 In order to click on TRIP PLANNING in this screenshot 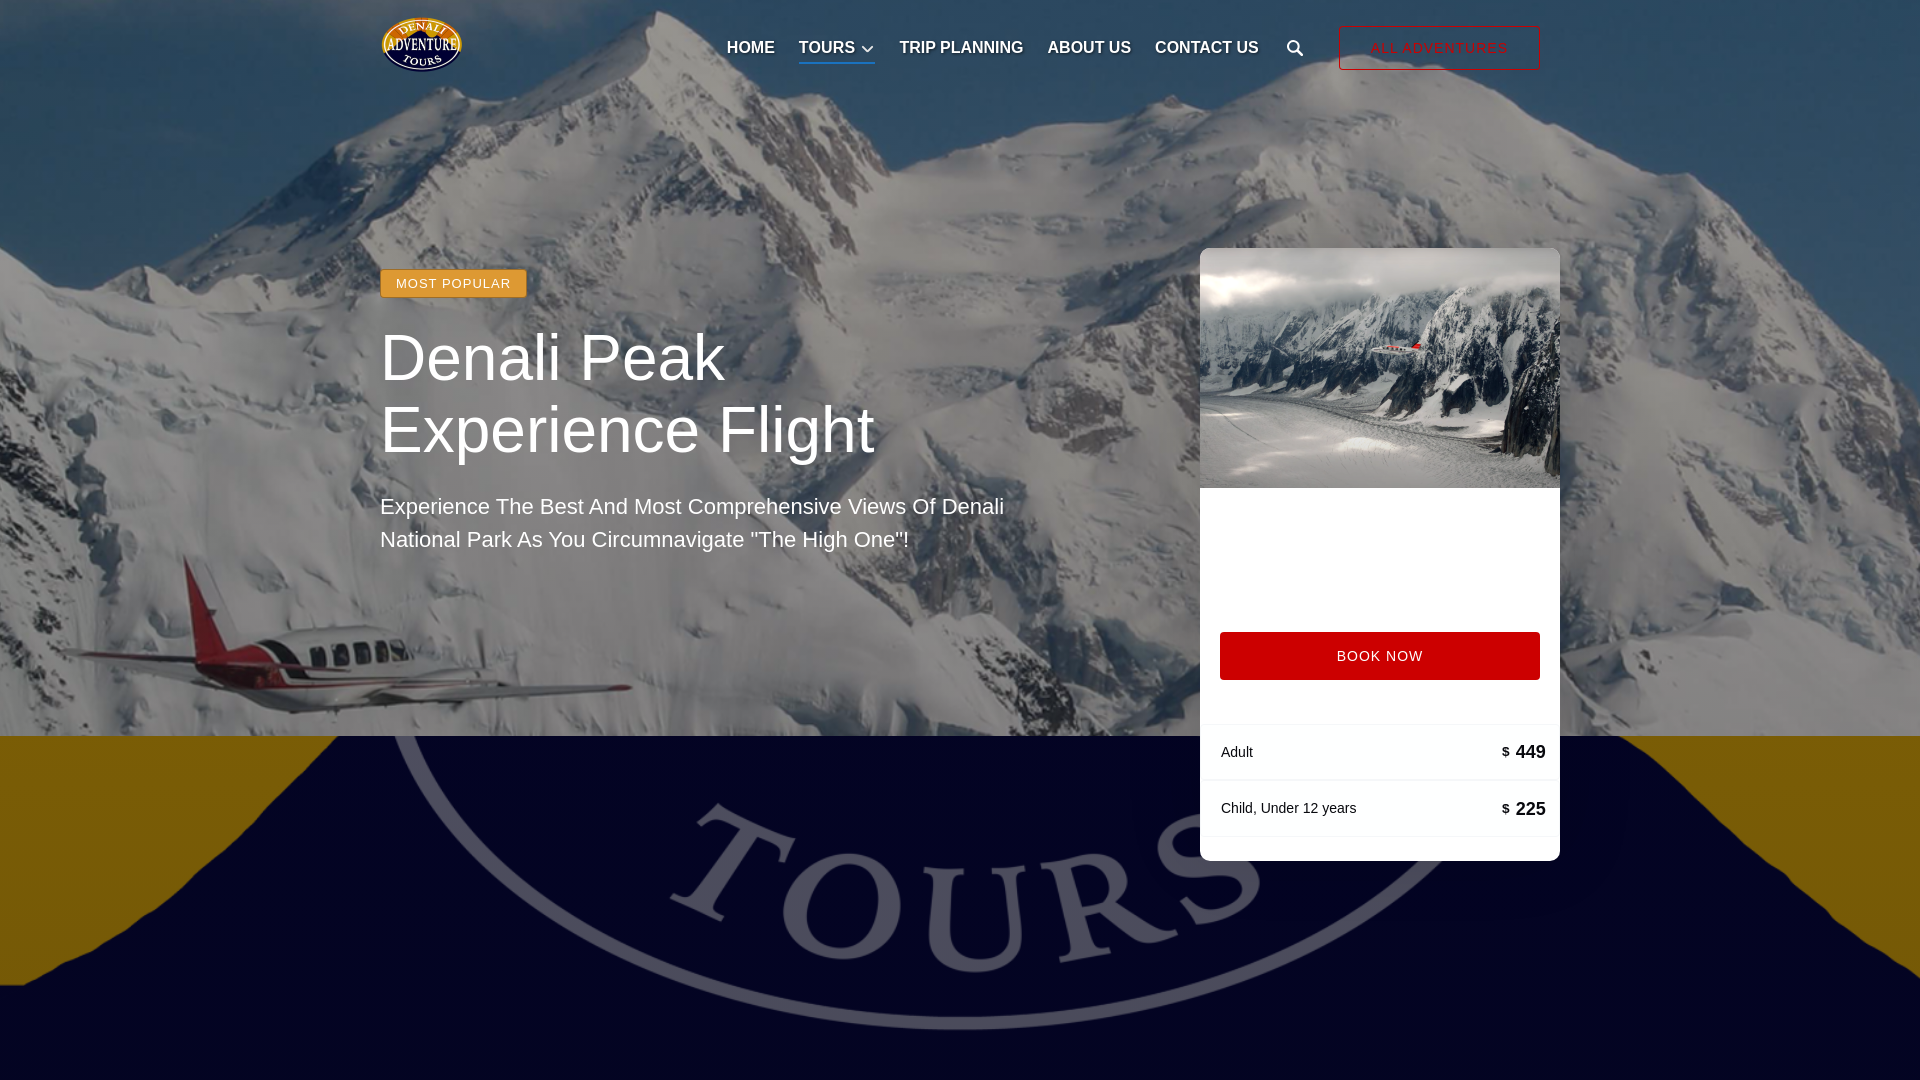, I will do `click(960, 48)`.